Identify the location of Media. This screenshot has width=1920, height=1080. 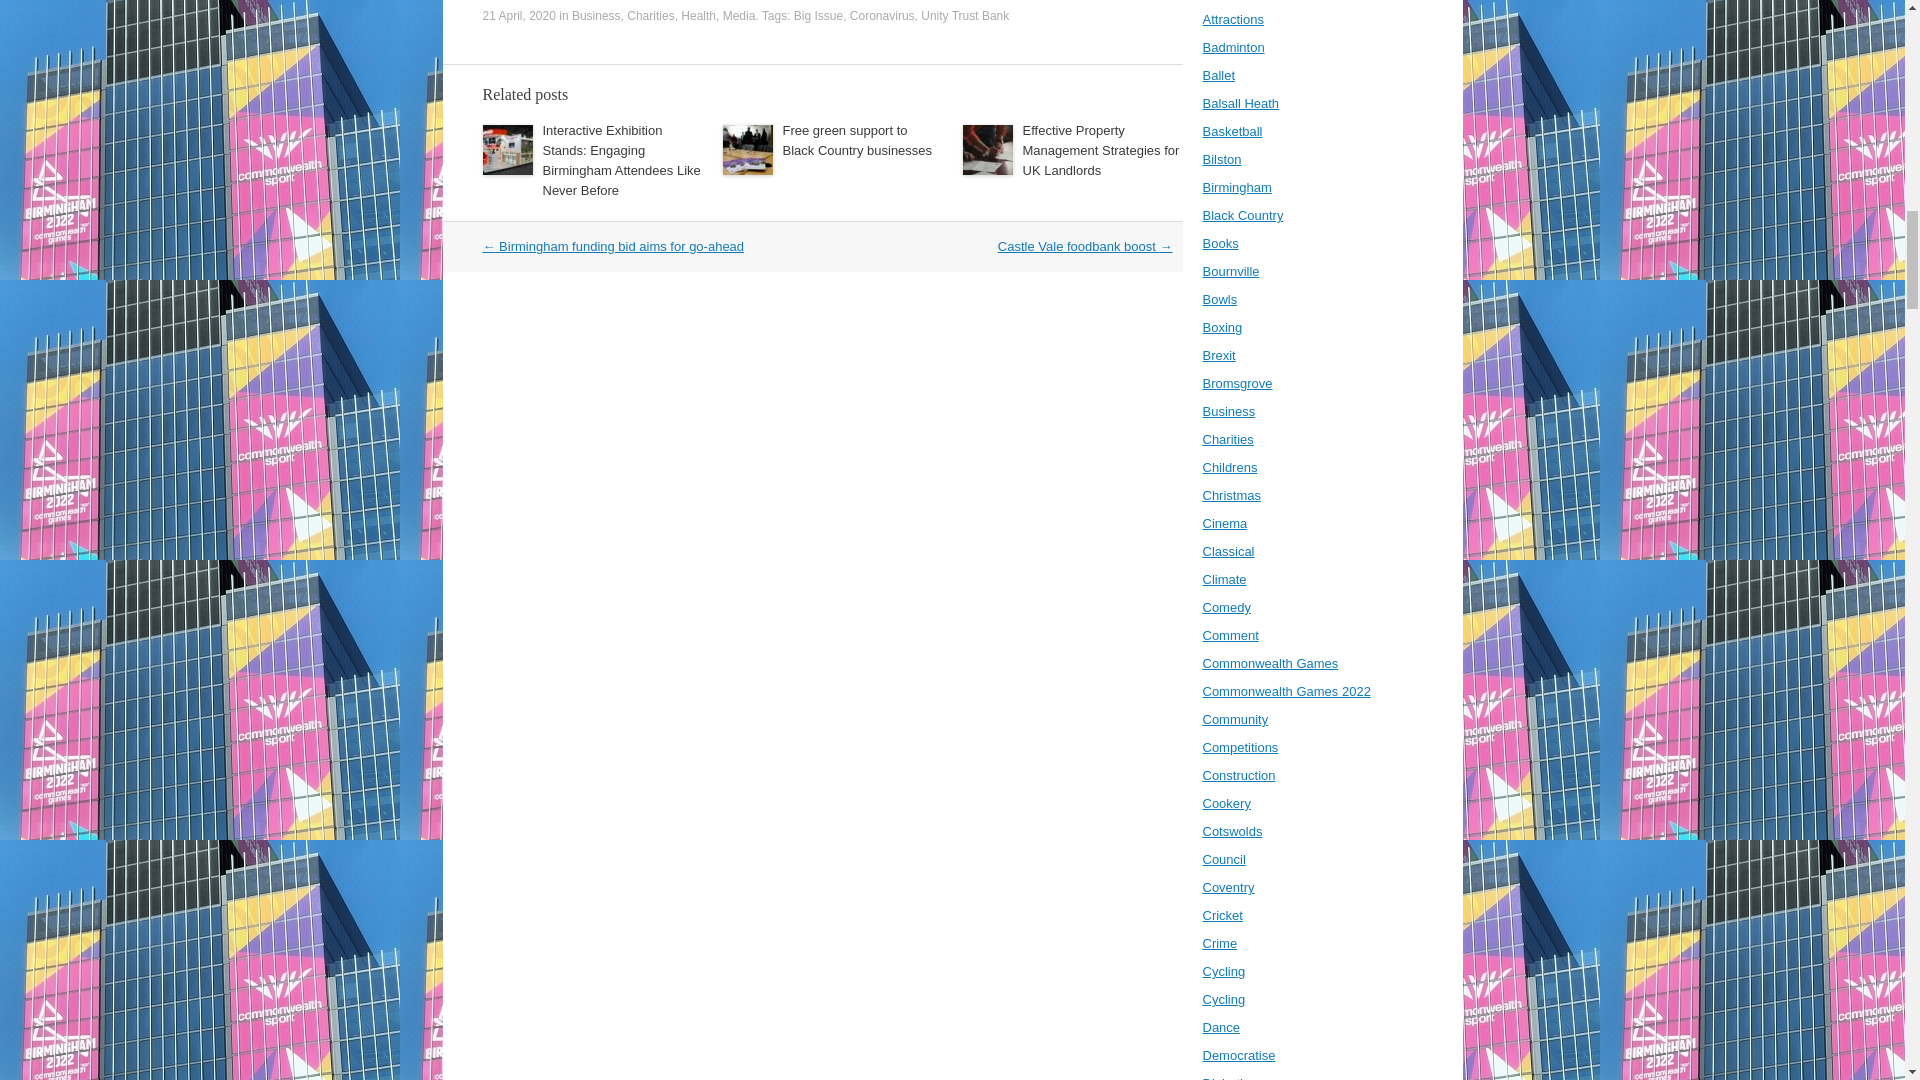
(740, 15).